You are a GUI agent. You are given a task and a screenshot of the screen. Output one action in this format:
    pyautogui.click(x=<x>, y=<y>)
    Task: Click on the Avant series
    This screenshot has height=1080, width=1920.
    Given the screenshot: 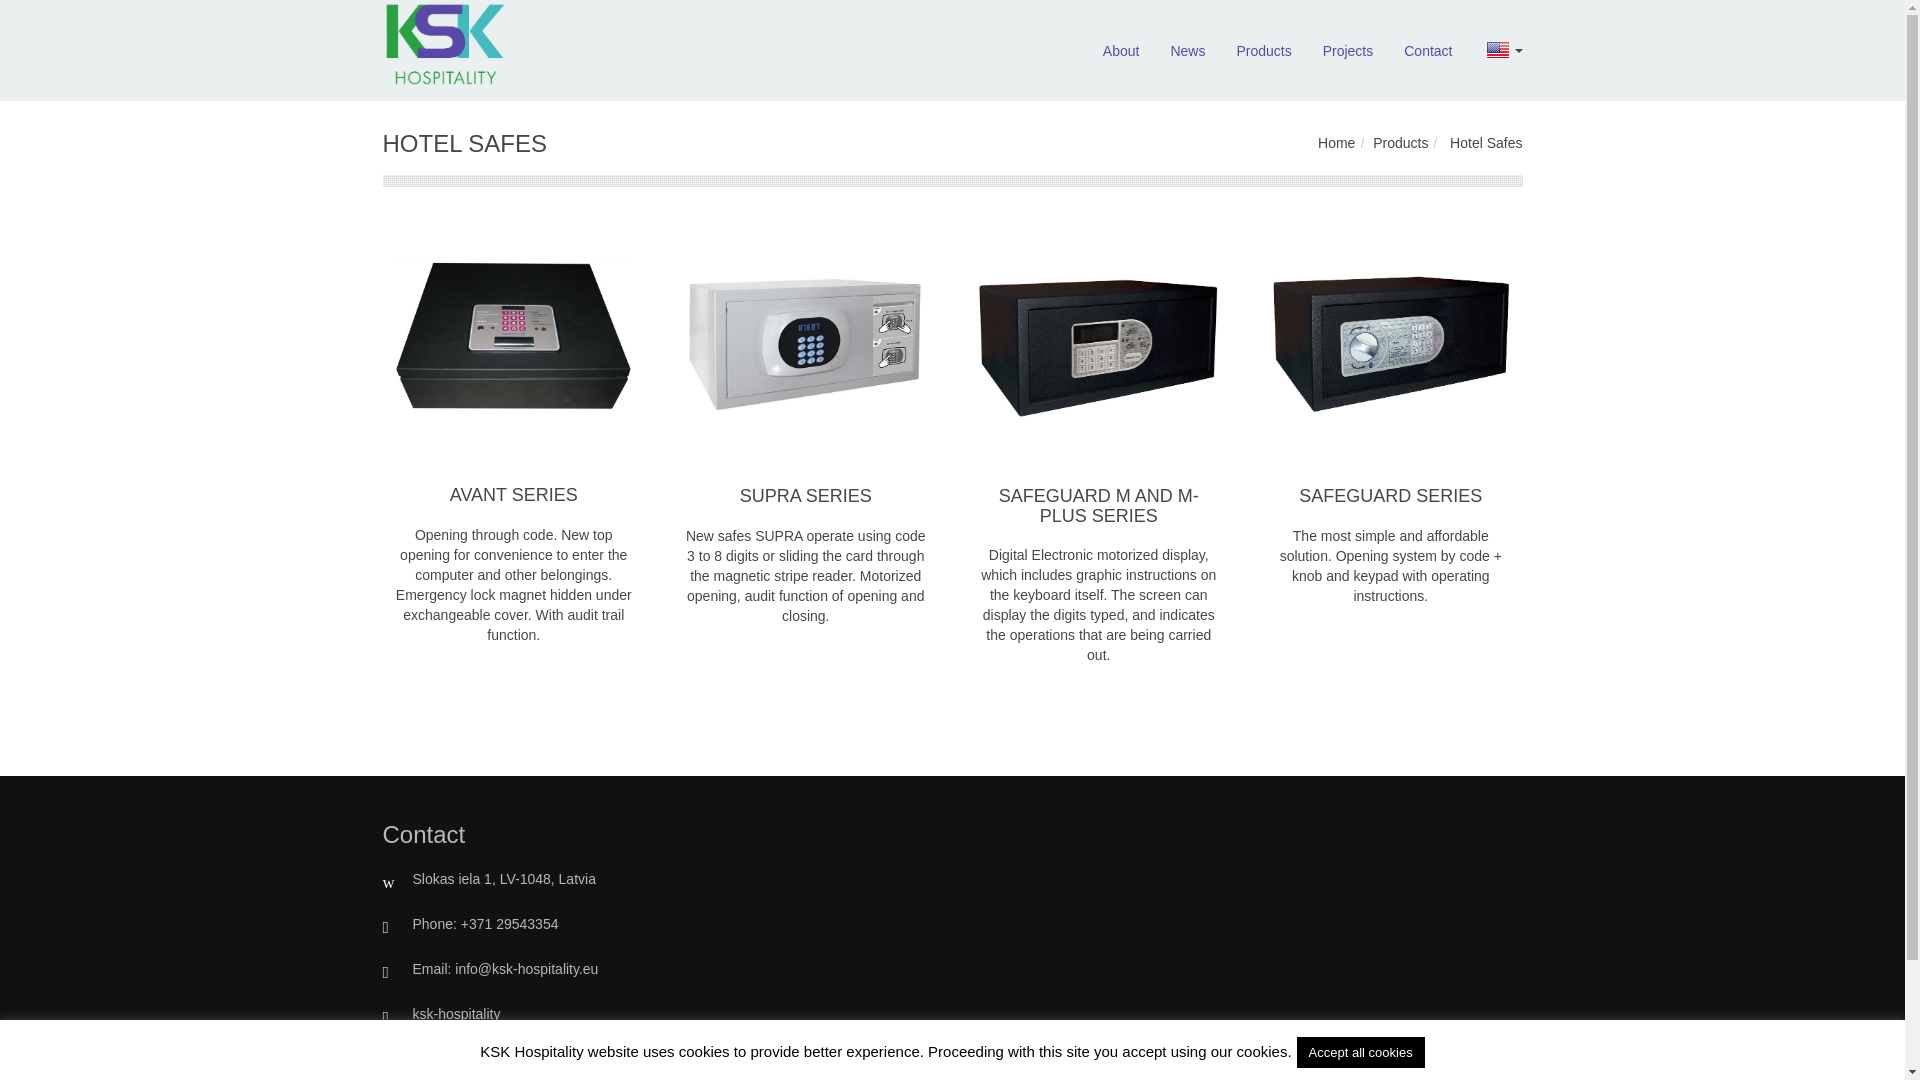 What is the action you would take?
    pyautogui.click(x=513, y=346)
    